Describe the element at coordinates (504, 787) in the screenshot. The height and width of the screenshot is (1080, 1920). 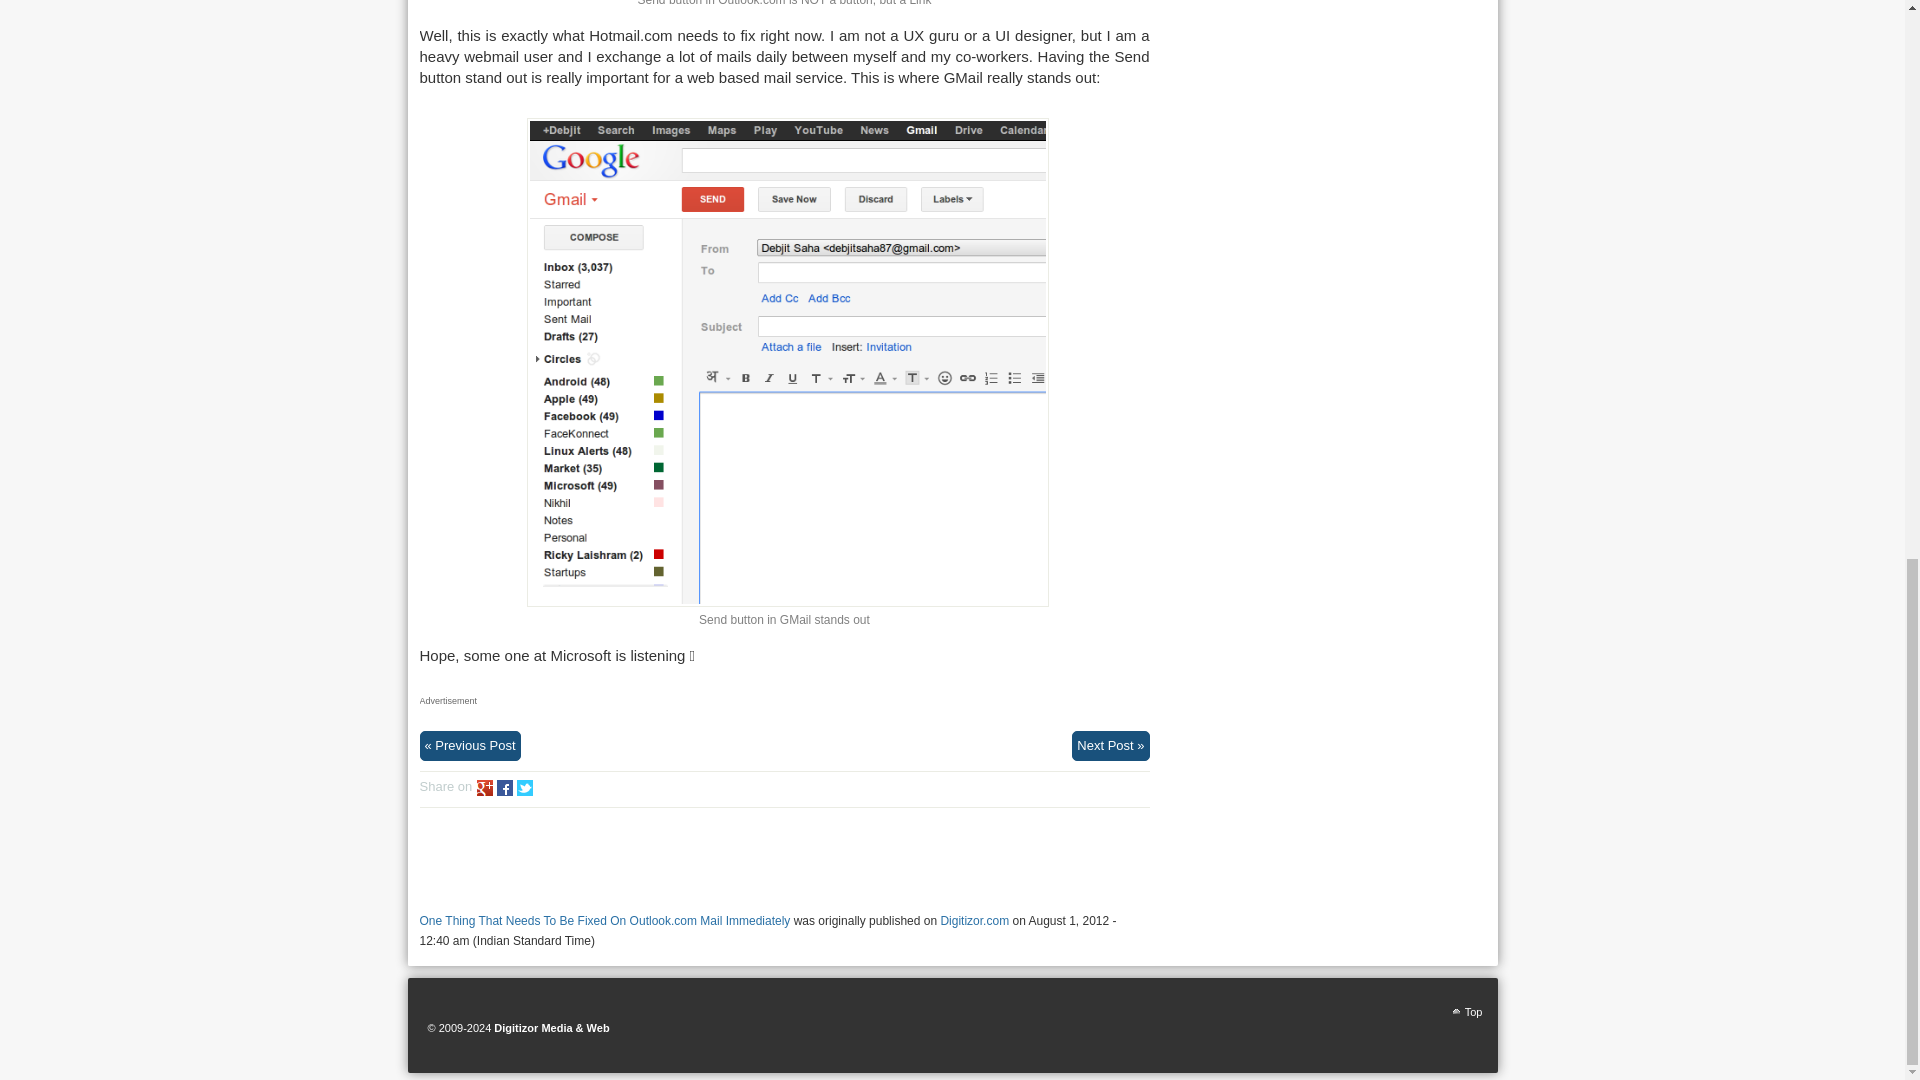
I see `share this post on Facebook` at that location.